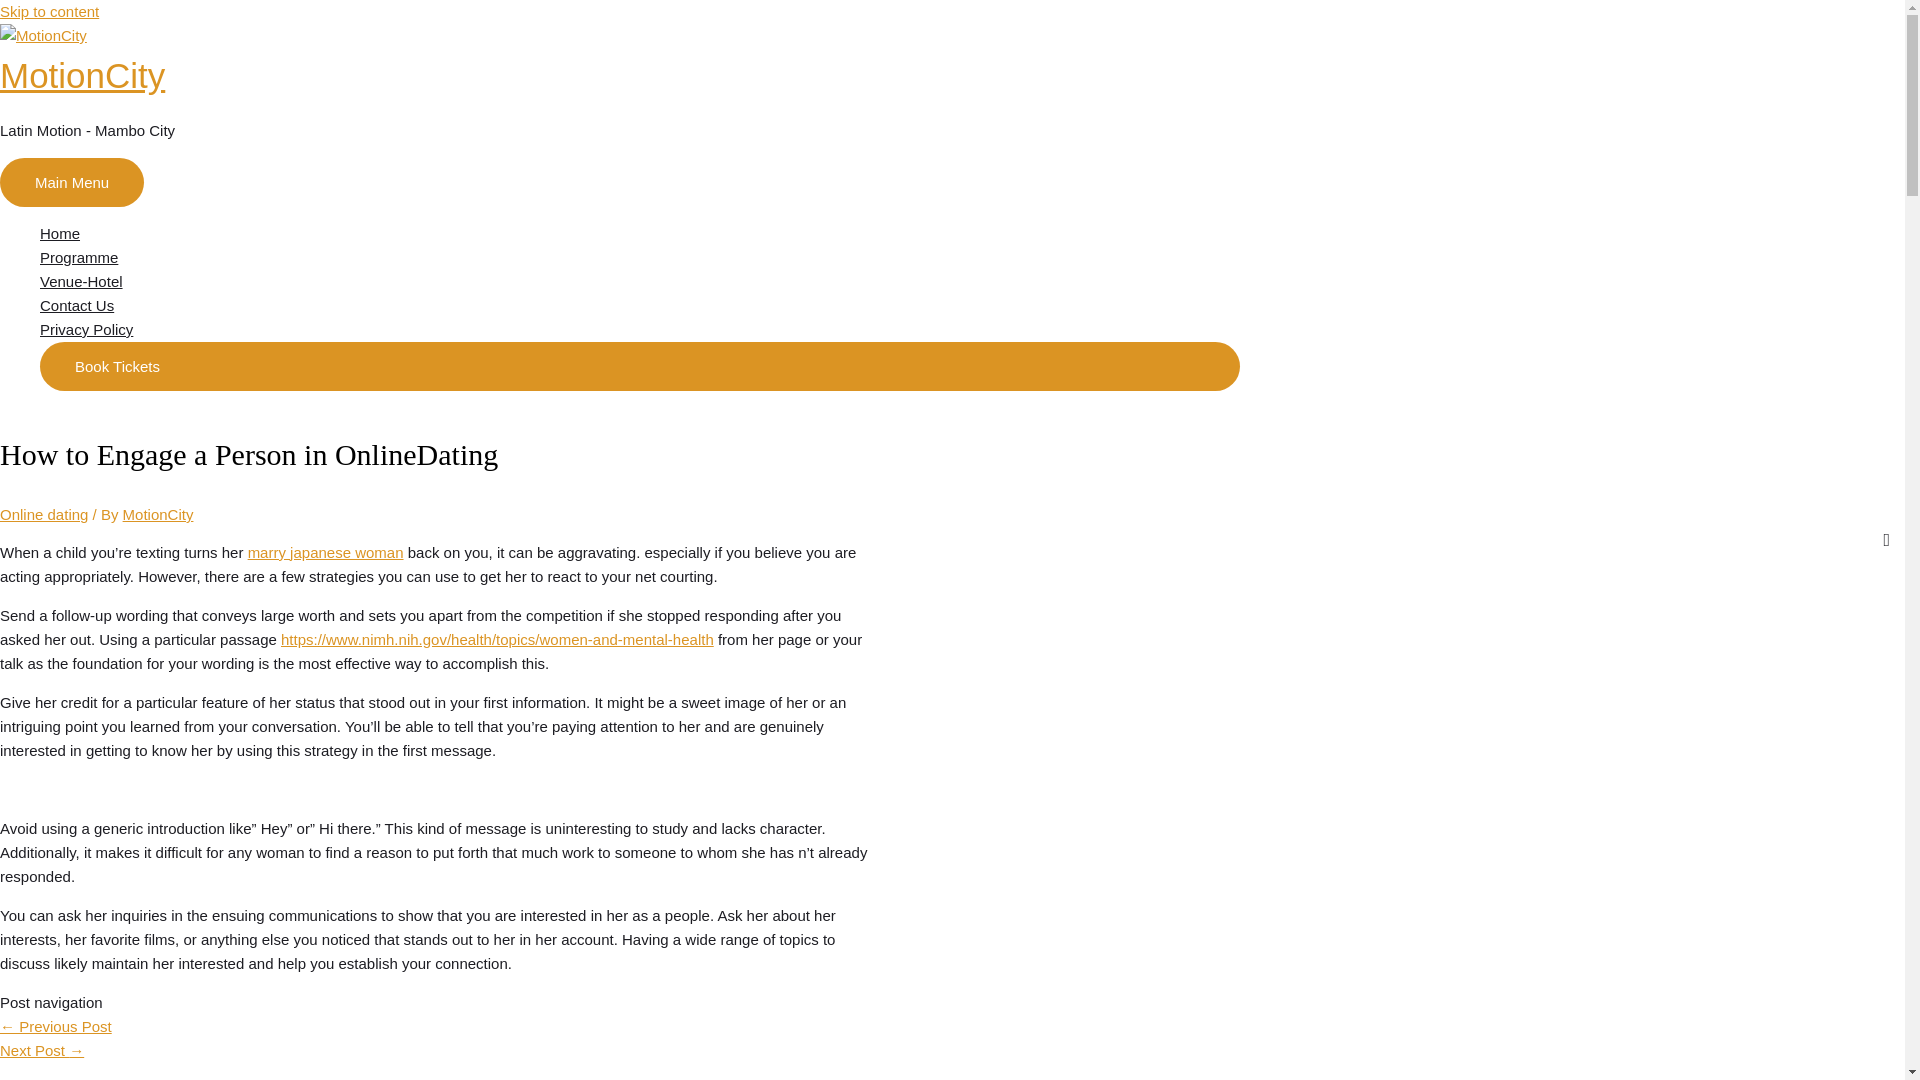 This screenshot has width=1920, height=1080. What do you see at coordinates (44, 514) in the screenshot?
I see `Online dating` at bounding box center [44, 514].